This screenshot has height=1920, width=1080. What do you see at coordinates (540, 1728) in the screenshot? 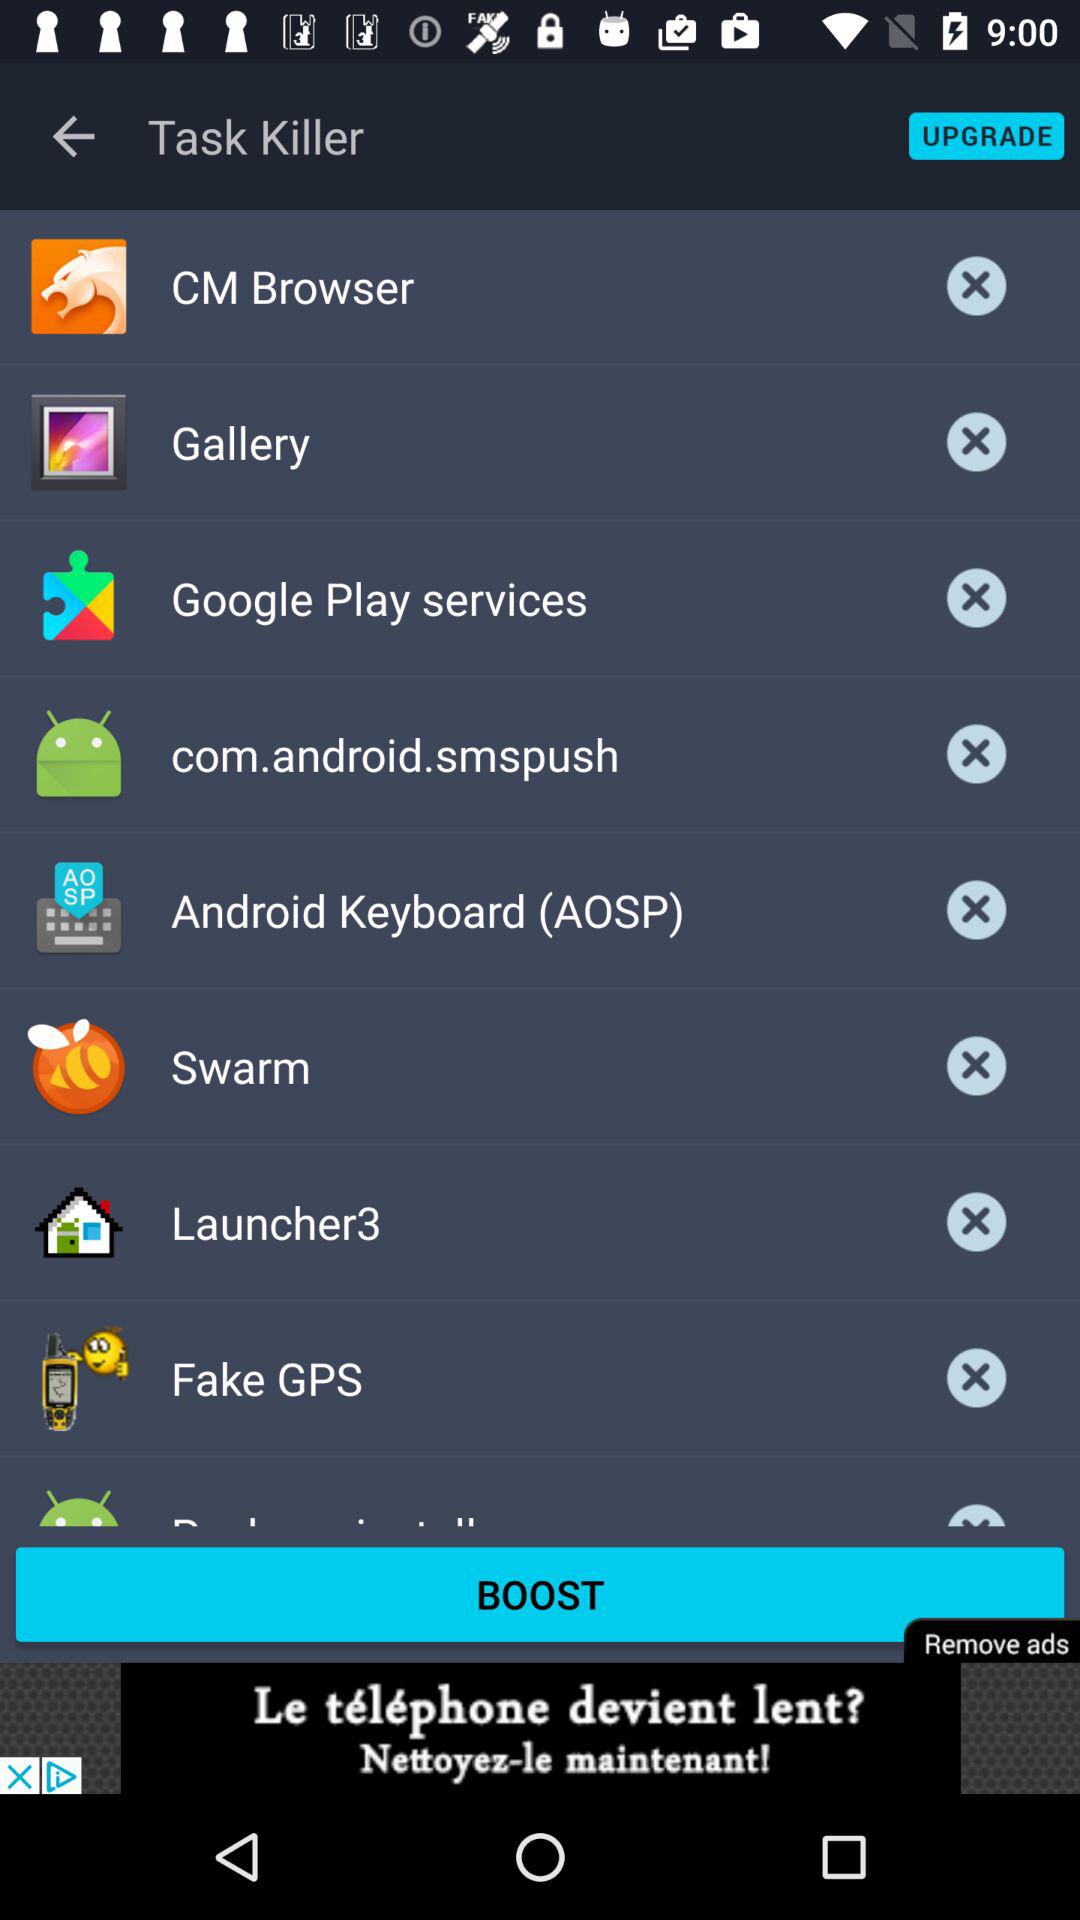
I see `launch advertisement` at bounding box center [540, 1728].